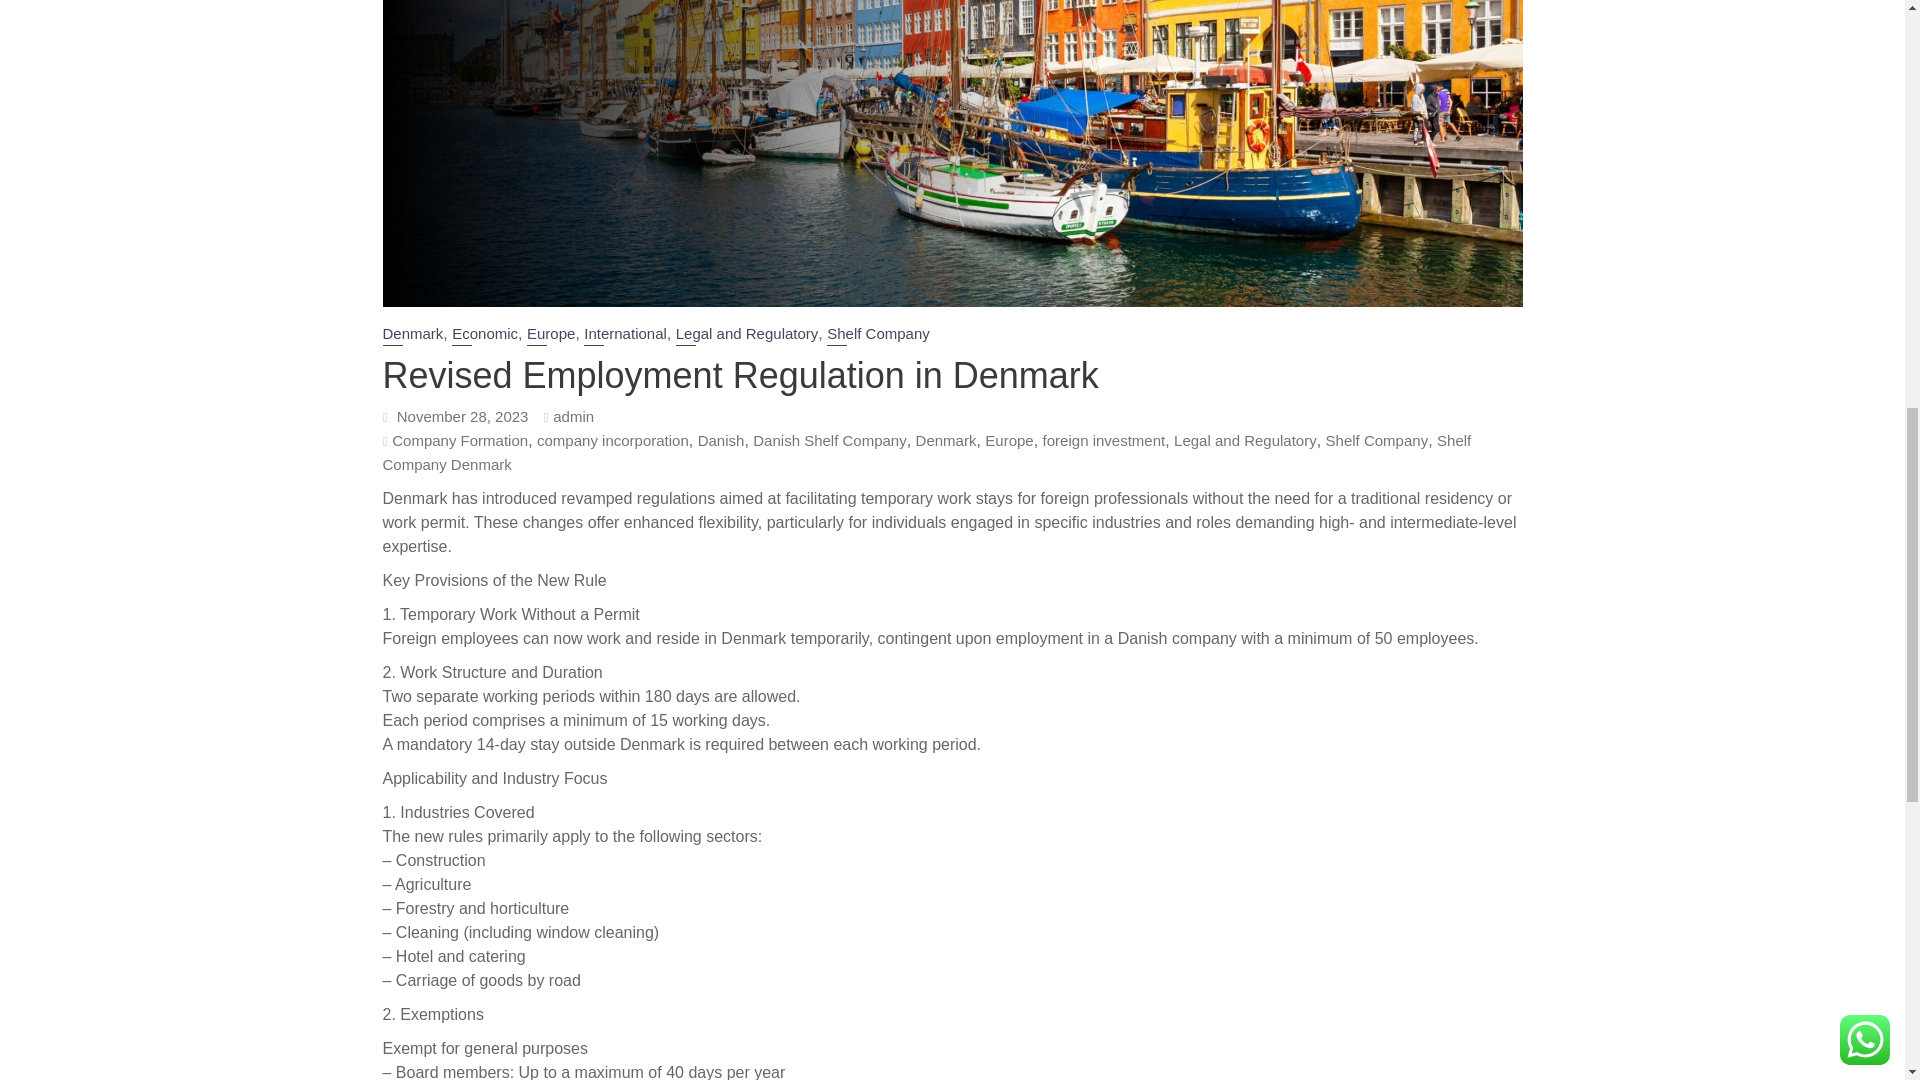 Image resolution: width=1920 pixels, height=1080 pixels. What do you see at coordinates (721, 440) in the screenshot?
I see `Danish` at bounding box center [721, 440].